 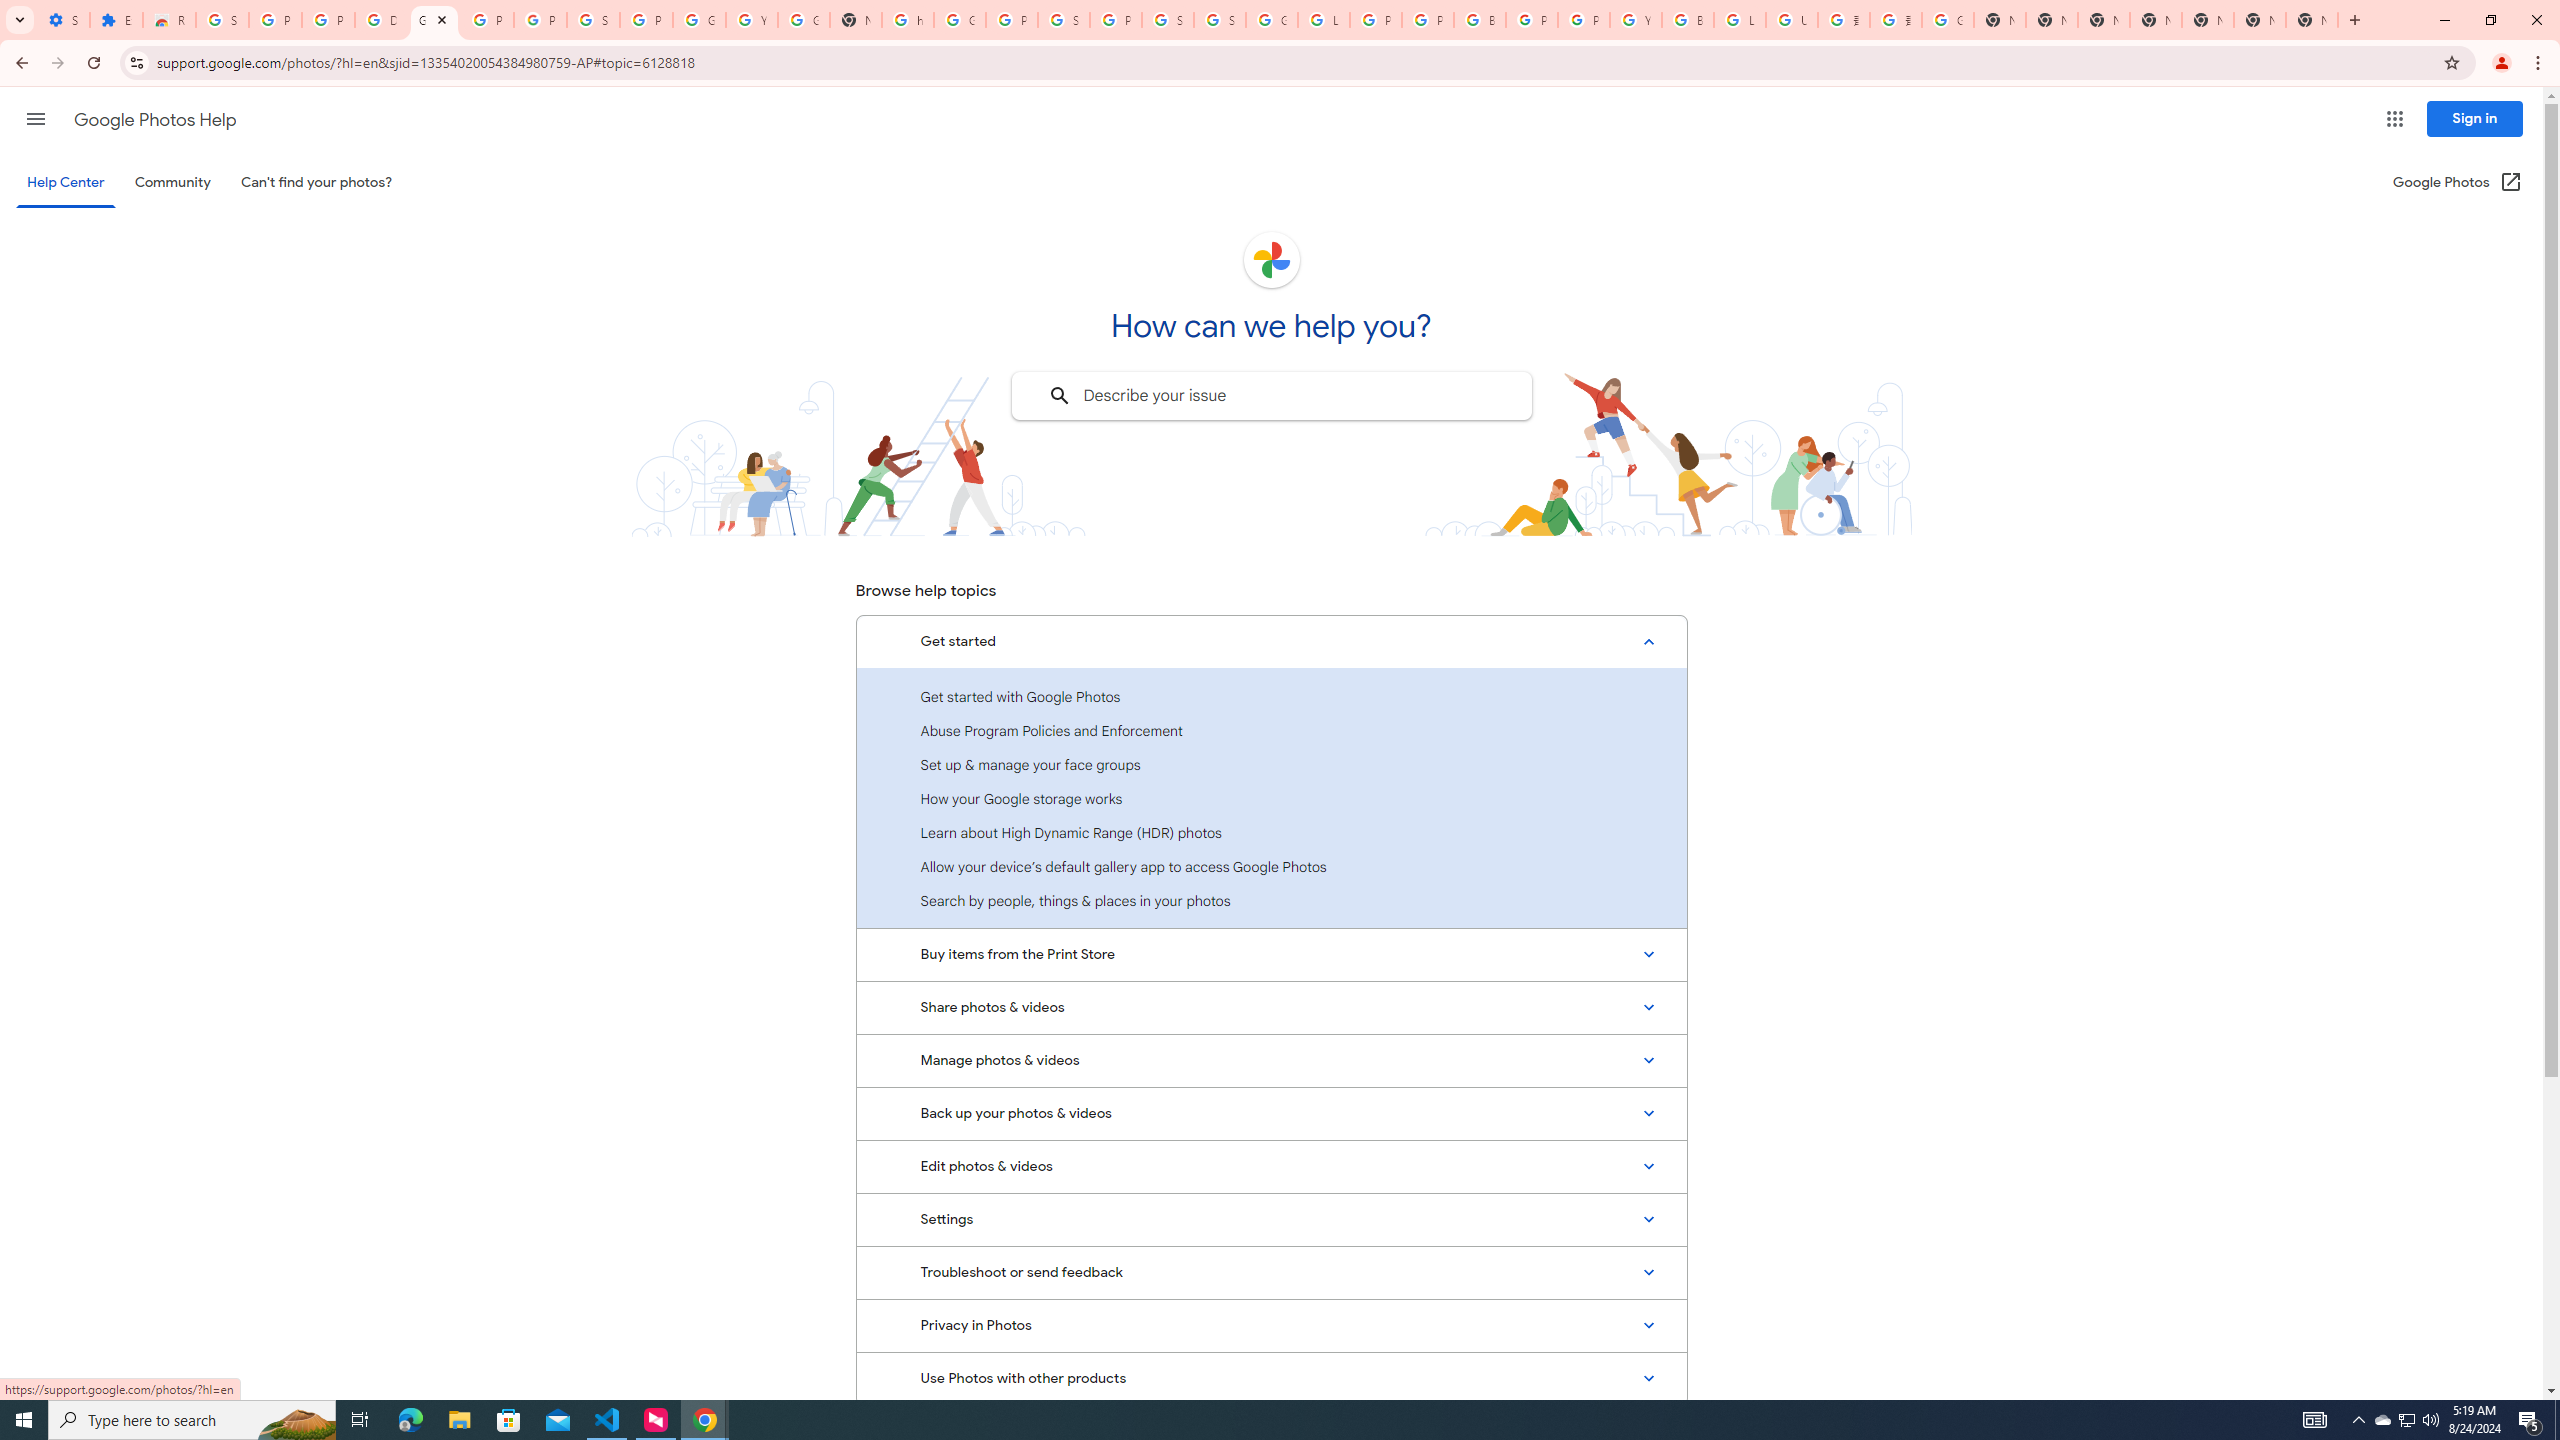 What do you see at coordinates (381, 20) in the screenshot?
I see `Delete photos & videos - Computer - Google Photos Help` at bounding box center [381, 20].